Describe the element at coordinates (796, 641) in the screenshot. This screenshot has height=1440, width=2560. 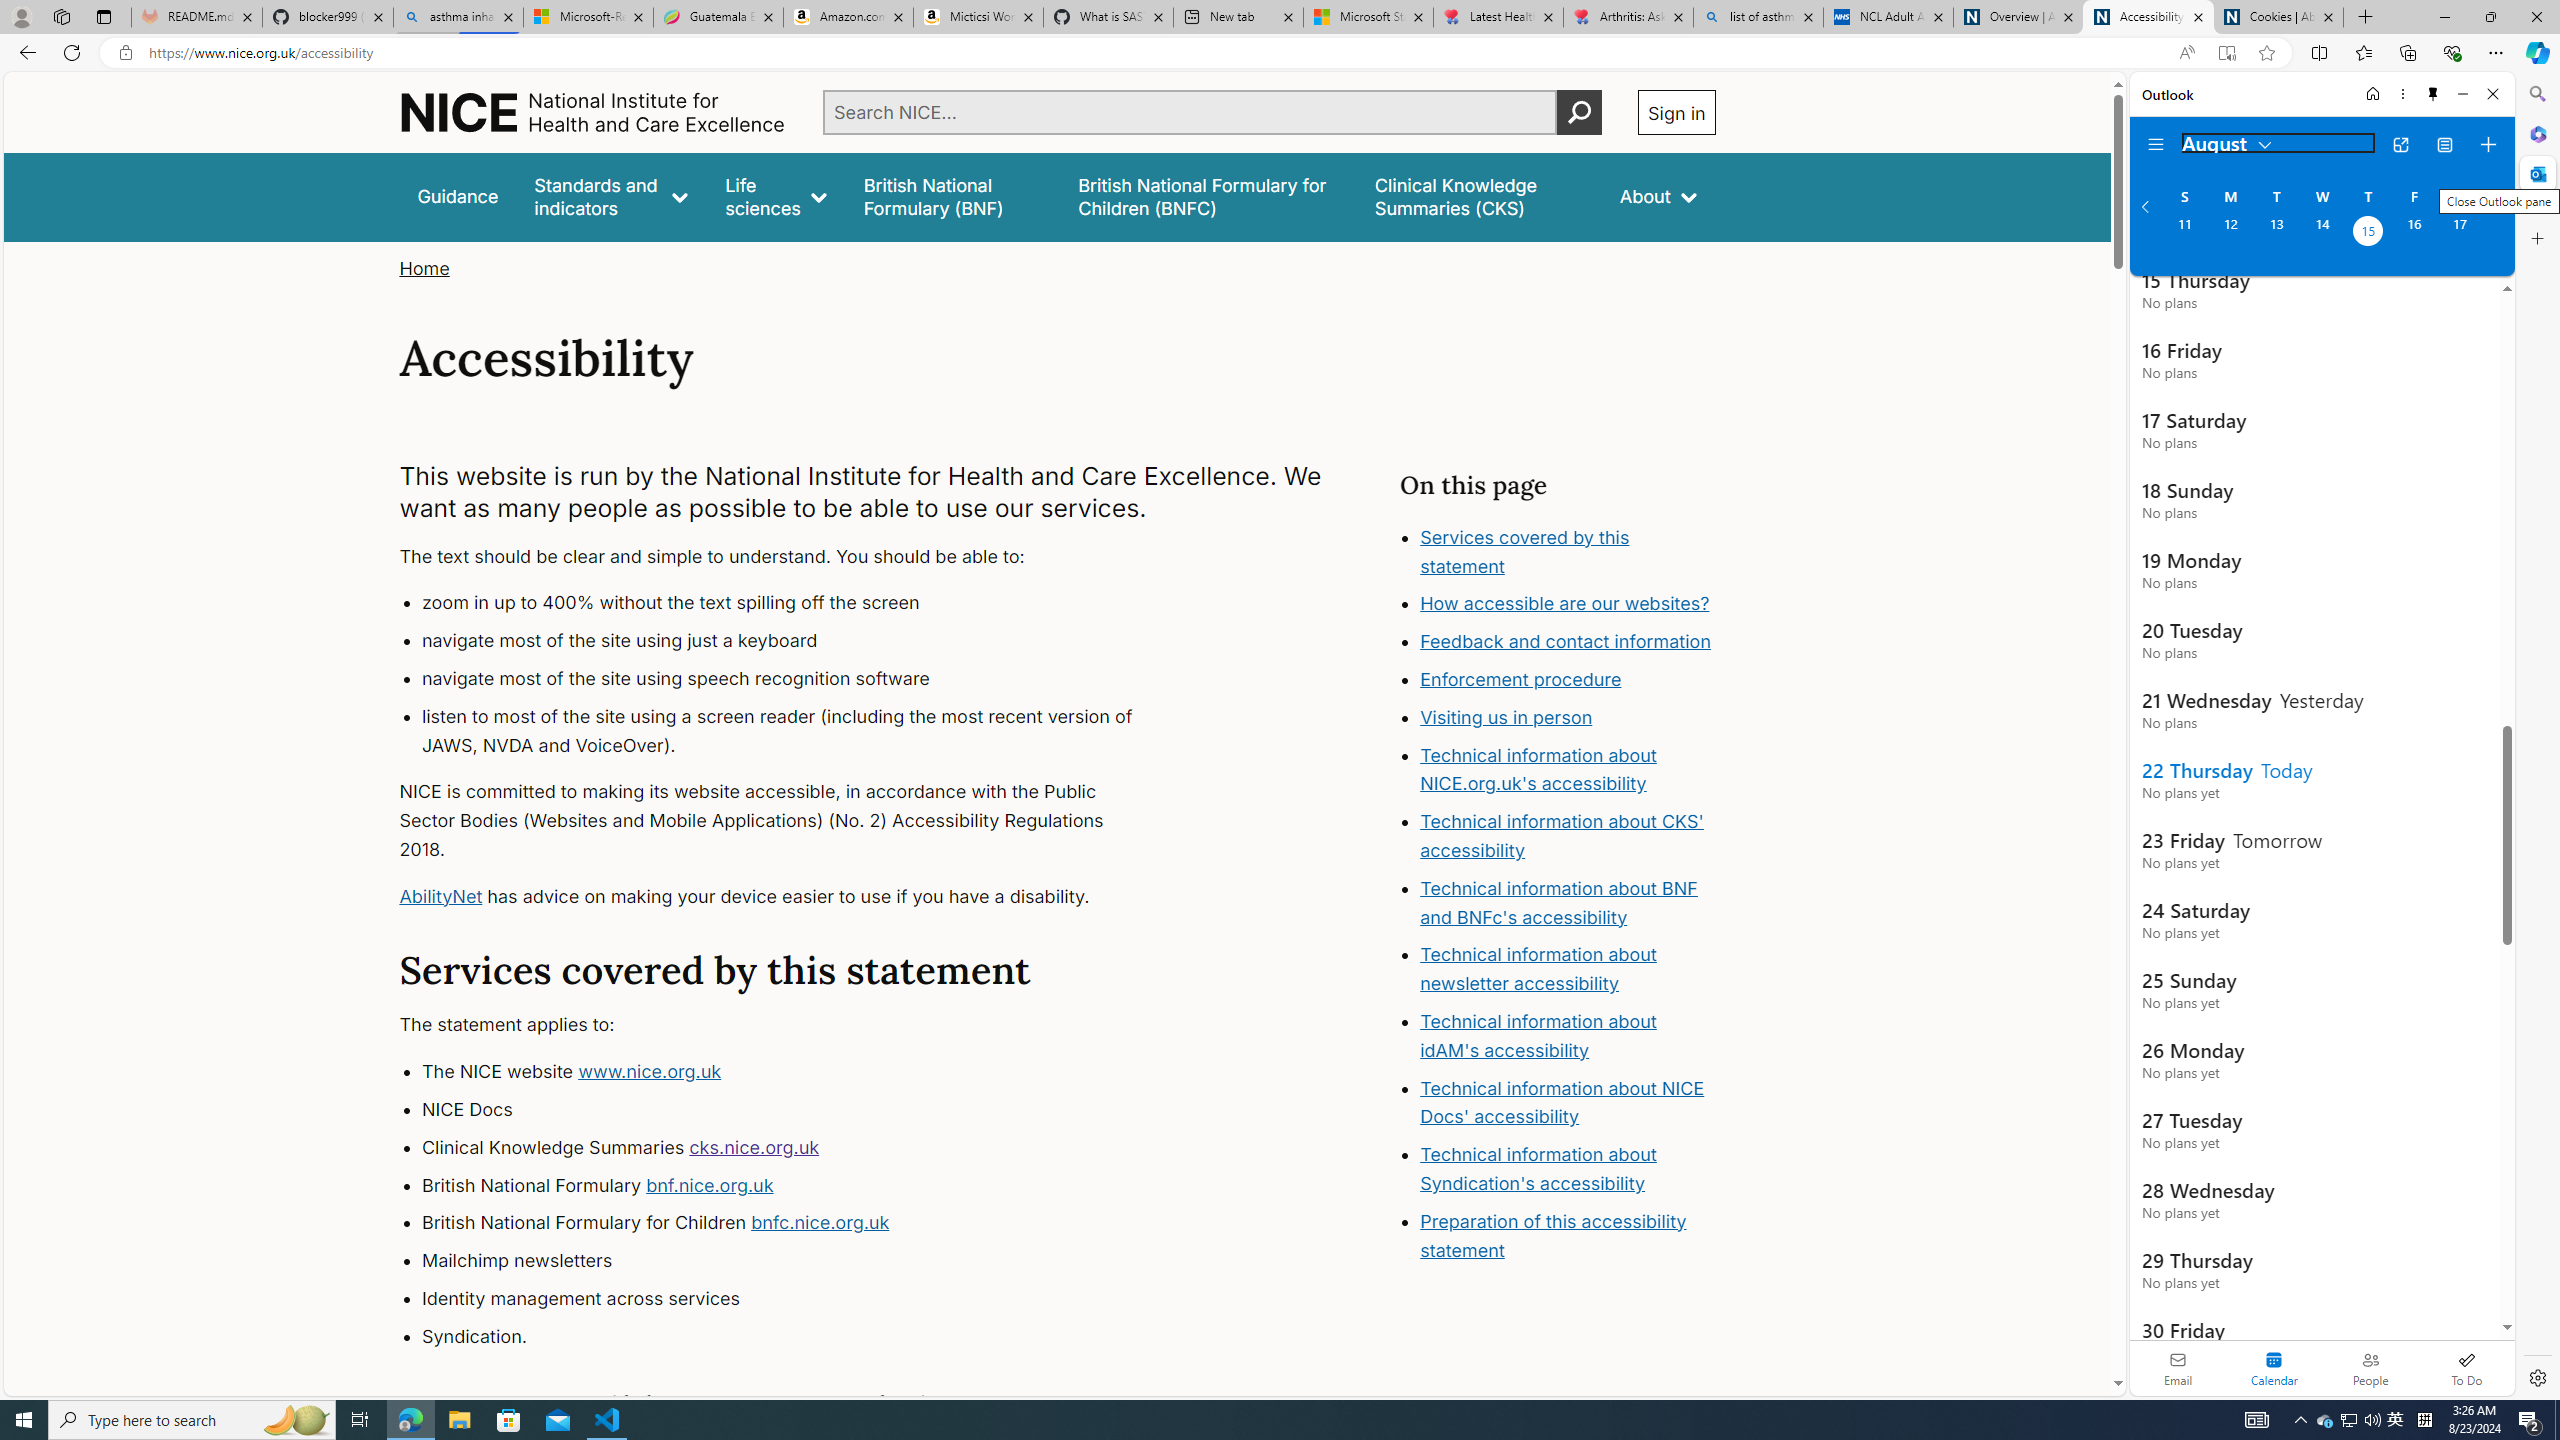
I see `navigate most of the site using just a keyboard` at that location.